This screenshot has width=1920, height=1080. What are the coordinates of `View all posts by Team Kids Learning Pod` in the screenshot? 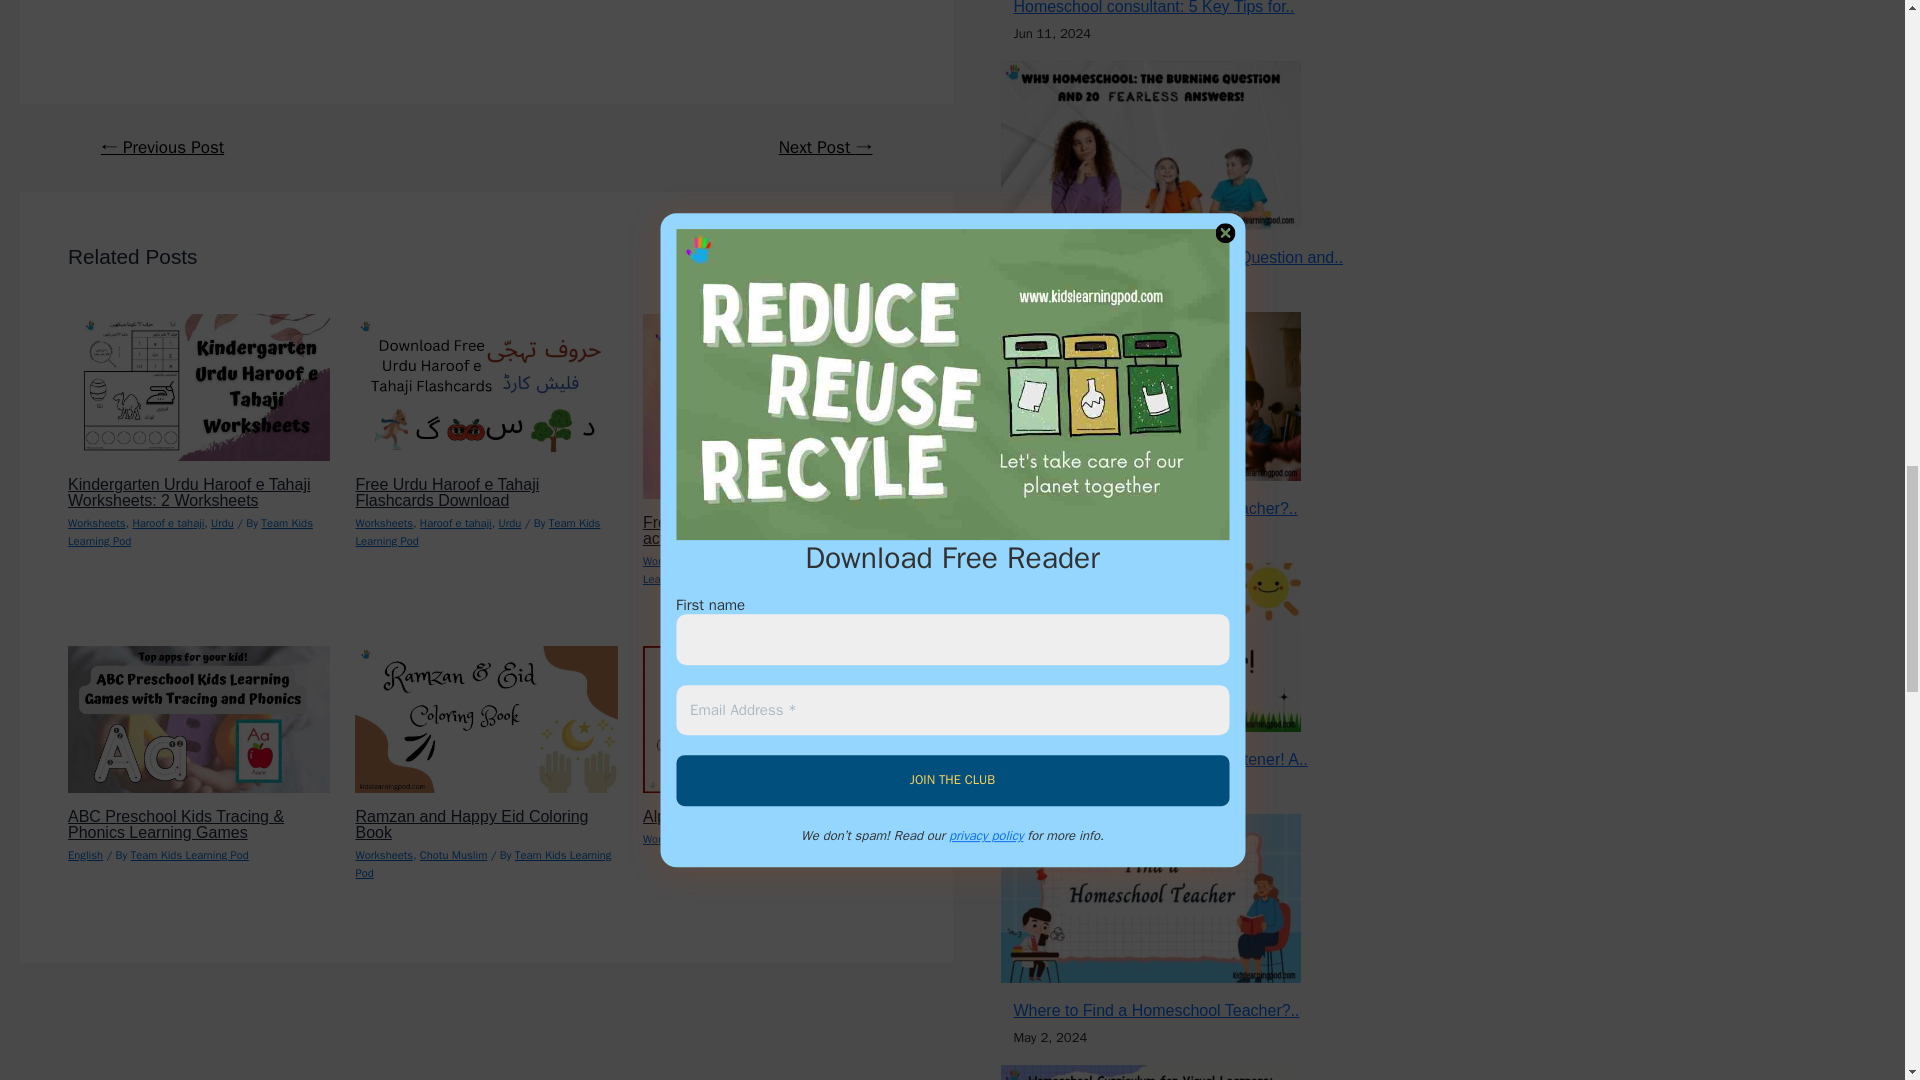 It's located at (828, 838).